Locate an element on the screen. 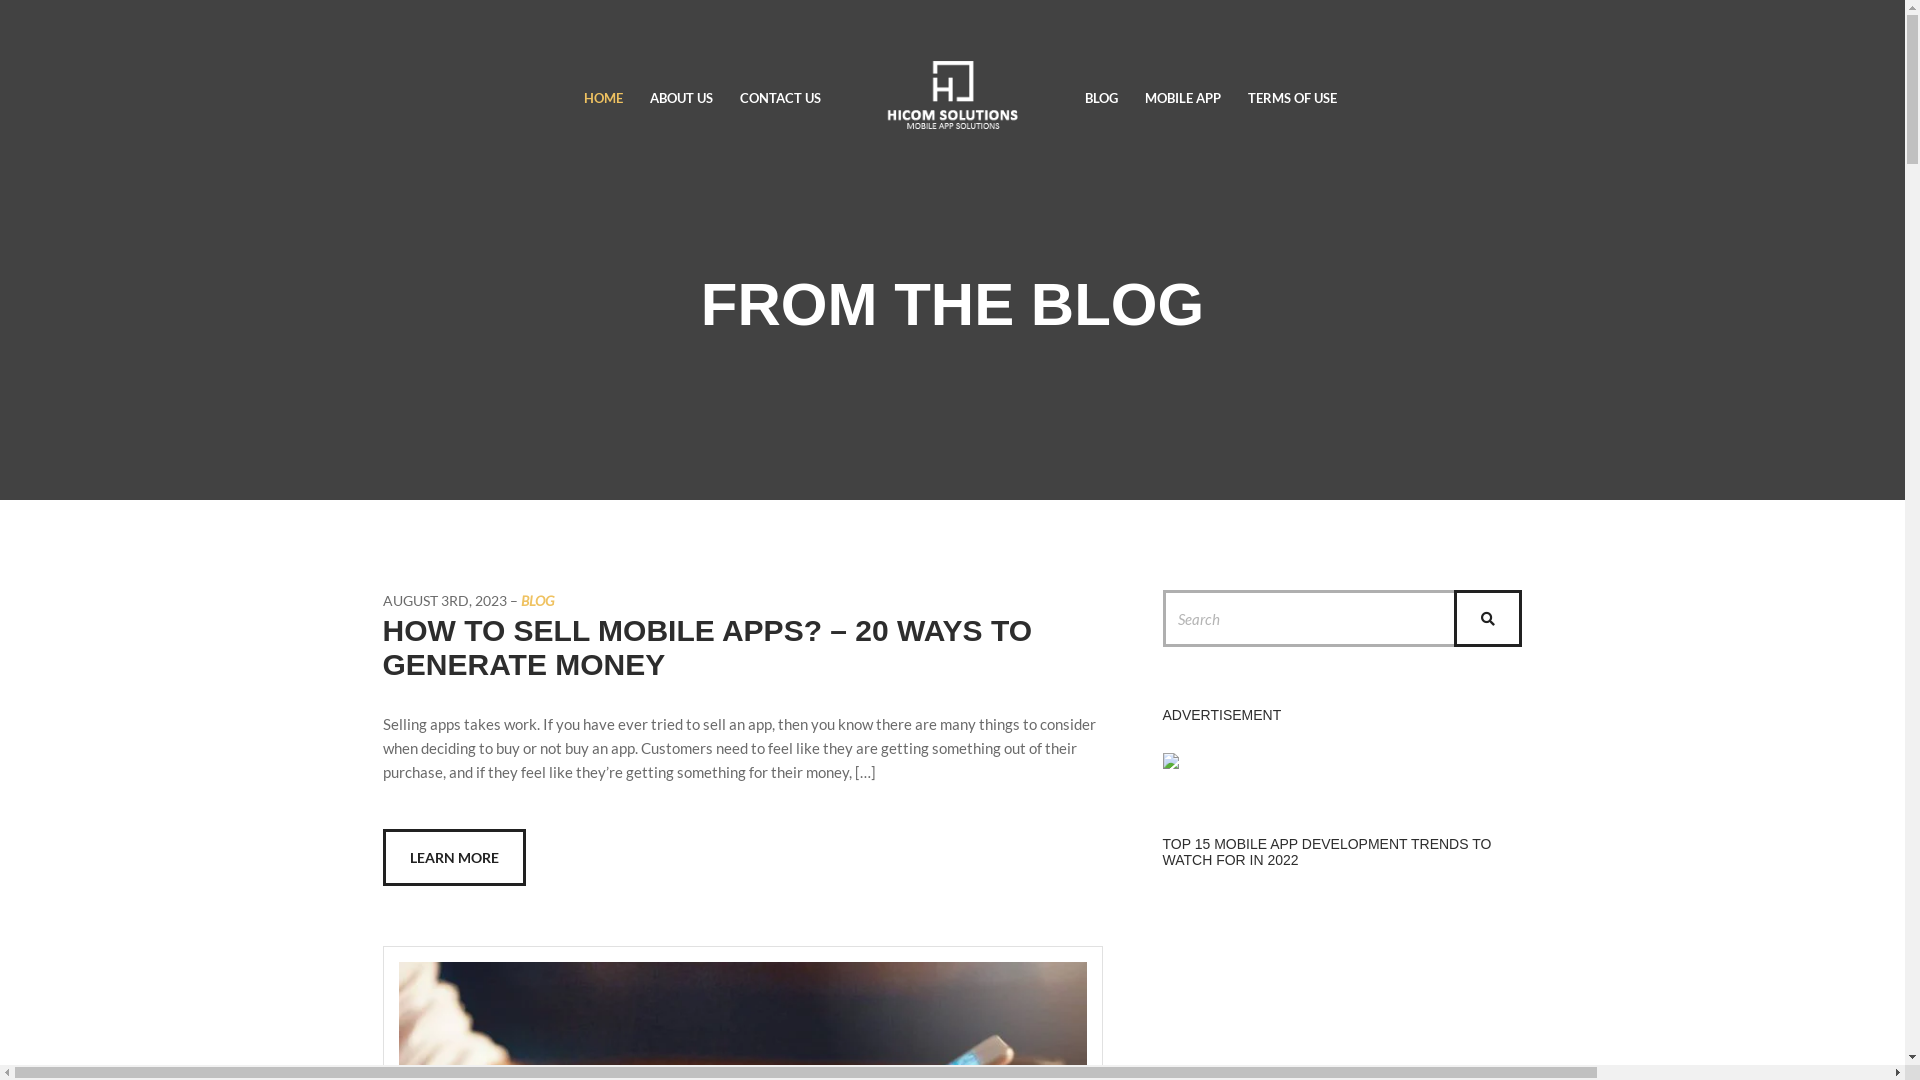 The image size is (1920, 1080). HOME is located at coordinates (604, 98).